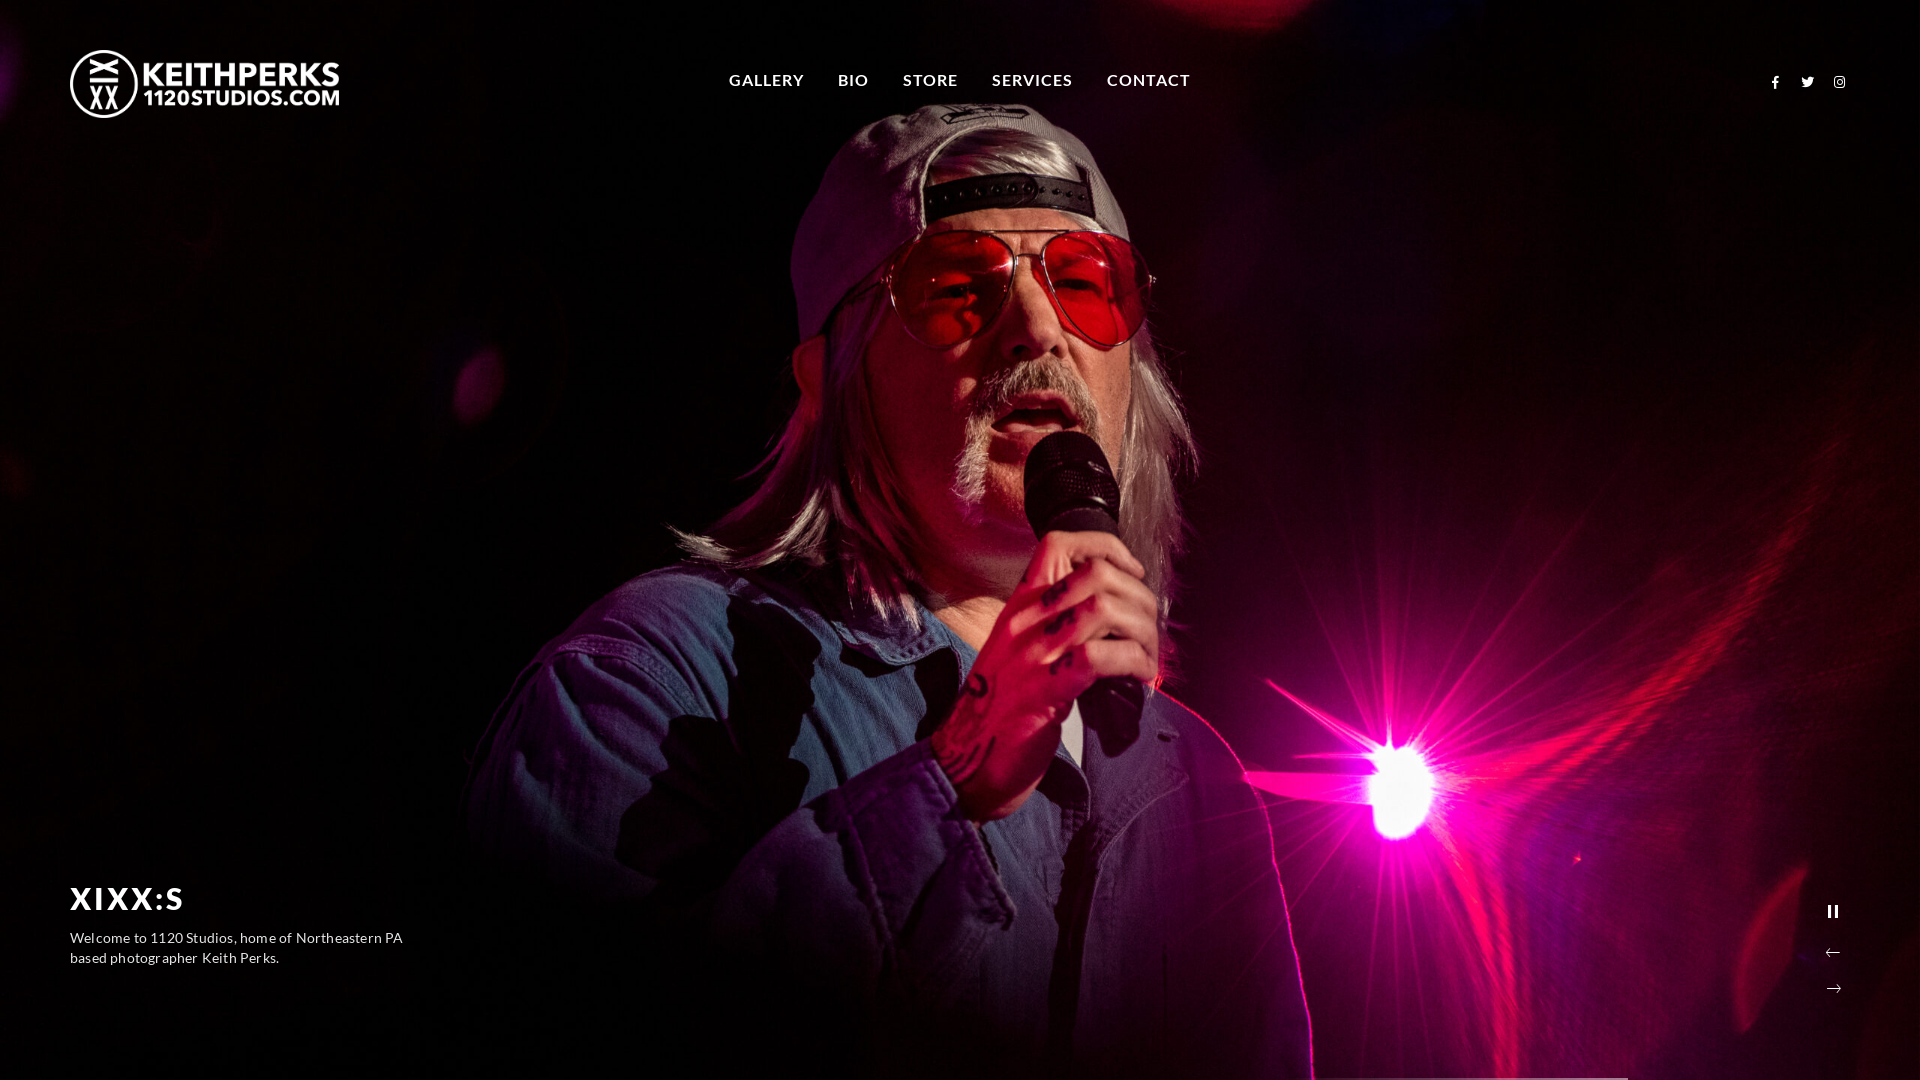  What do you see at coordinates (1032, 80) in the screenshot?
I see `SERVICES` at bounding box center [1032, 80].